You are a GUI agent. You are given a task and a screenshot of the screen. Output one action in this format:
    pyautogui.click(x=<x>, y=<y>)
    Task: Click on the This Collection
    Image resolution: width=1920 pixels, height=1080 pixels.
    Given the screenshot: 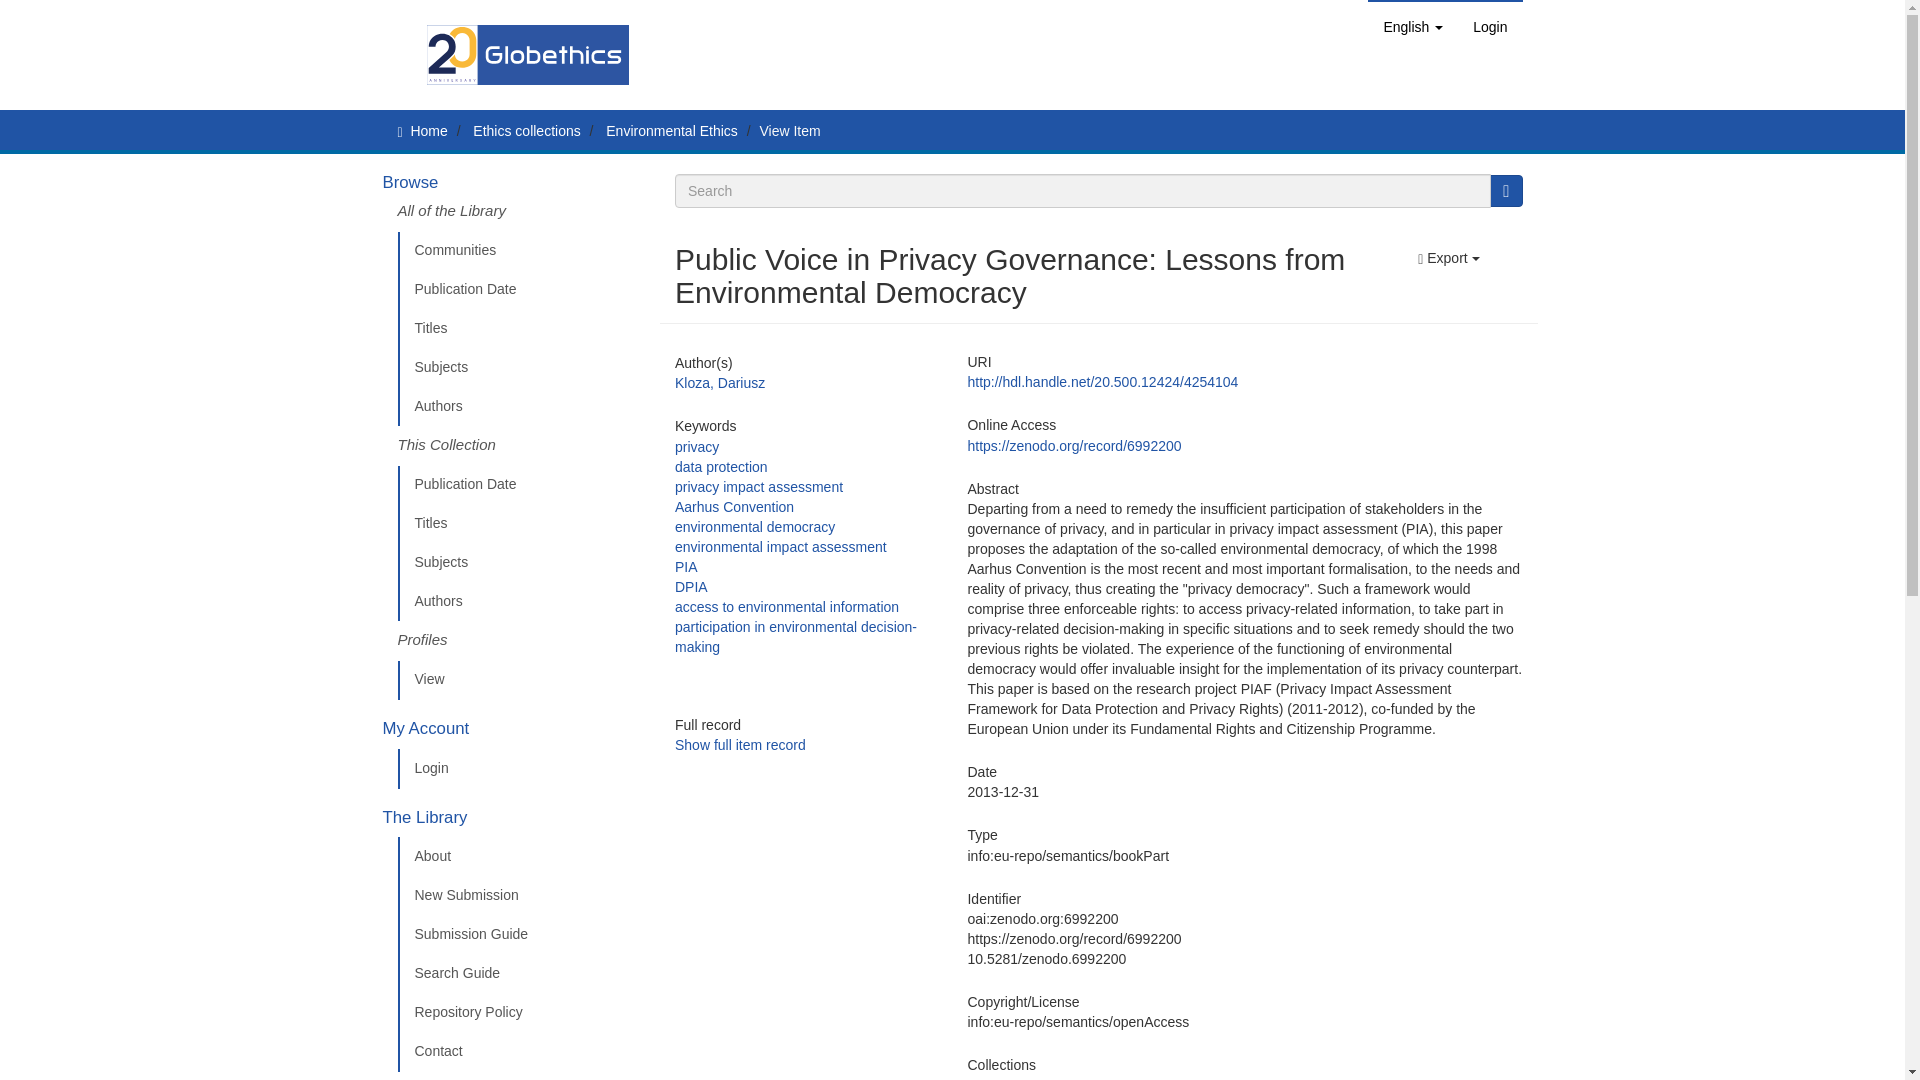 What is the action you would take?
    pyautogui.click(x=521, y=445)
    